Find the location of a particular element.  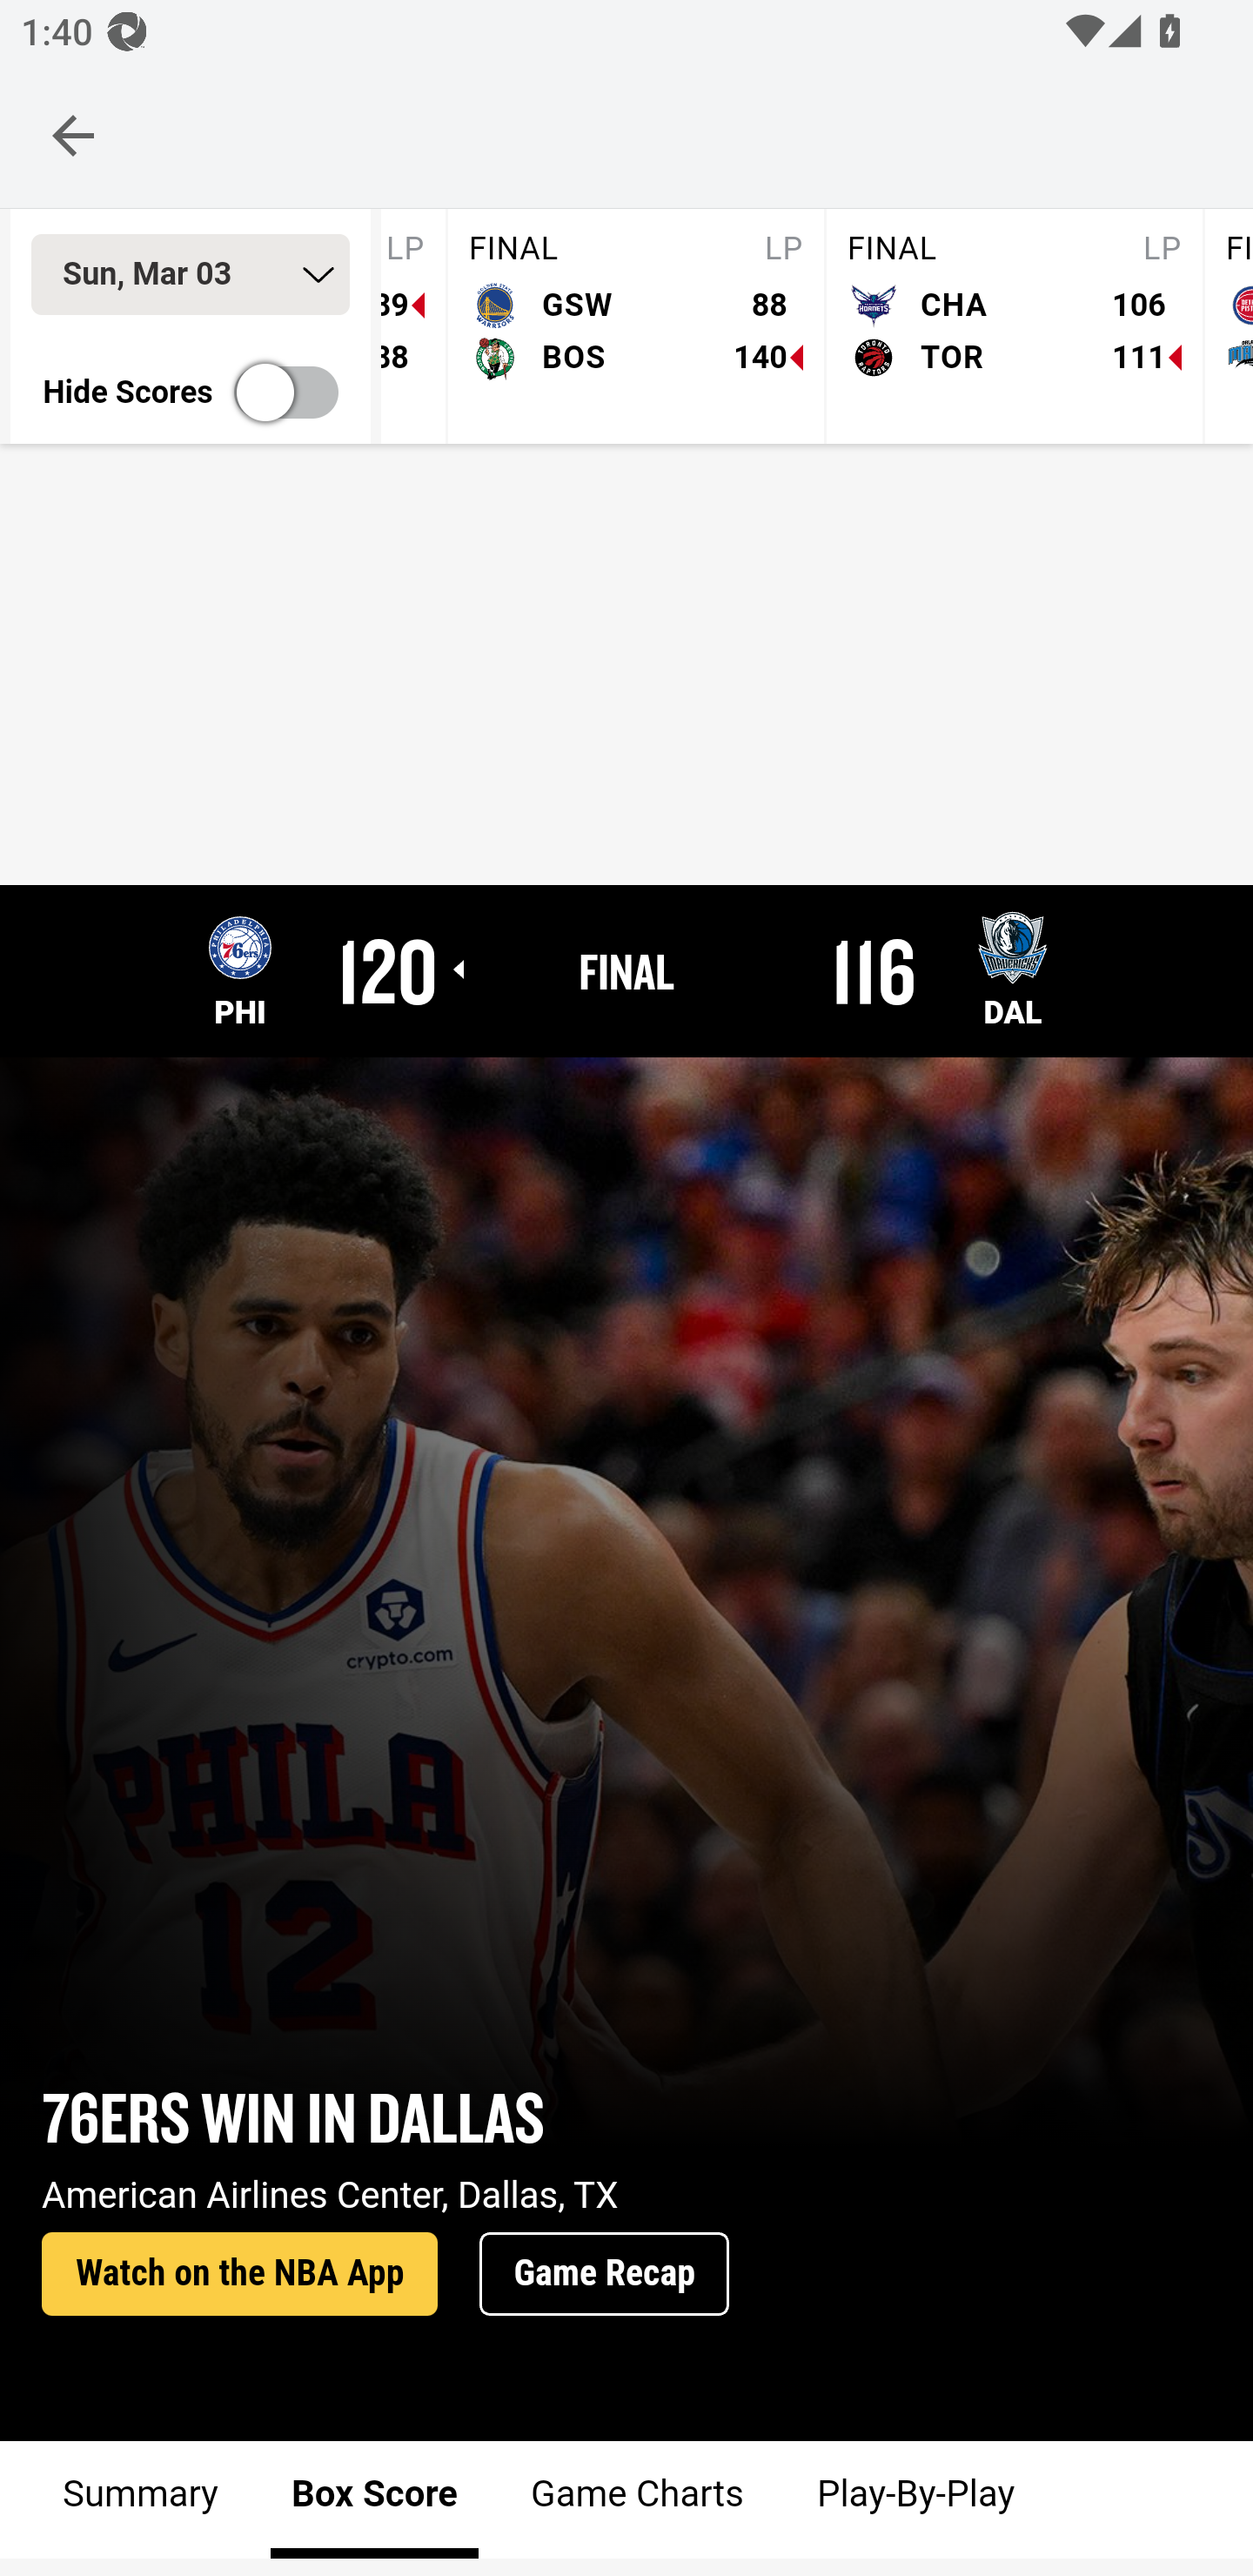

Navigate up is located at coordinates (73, 135).